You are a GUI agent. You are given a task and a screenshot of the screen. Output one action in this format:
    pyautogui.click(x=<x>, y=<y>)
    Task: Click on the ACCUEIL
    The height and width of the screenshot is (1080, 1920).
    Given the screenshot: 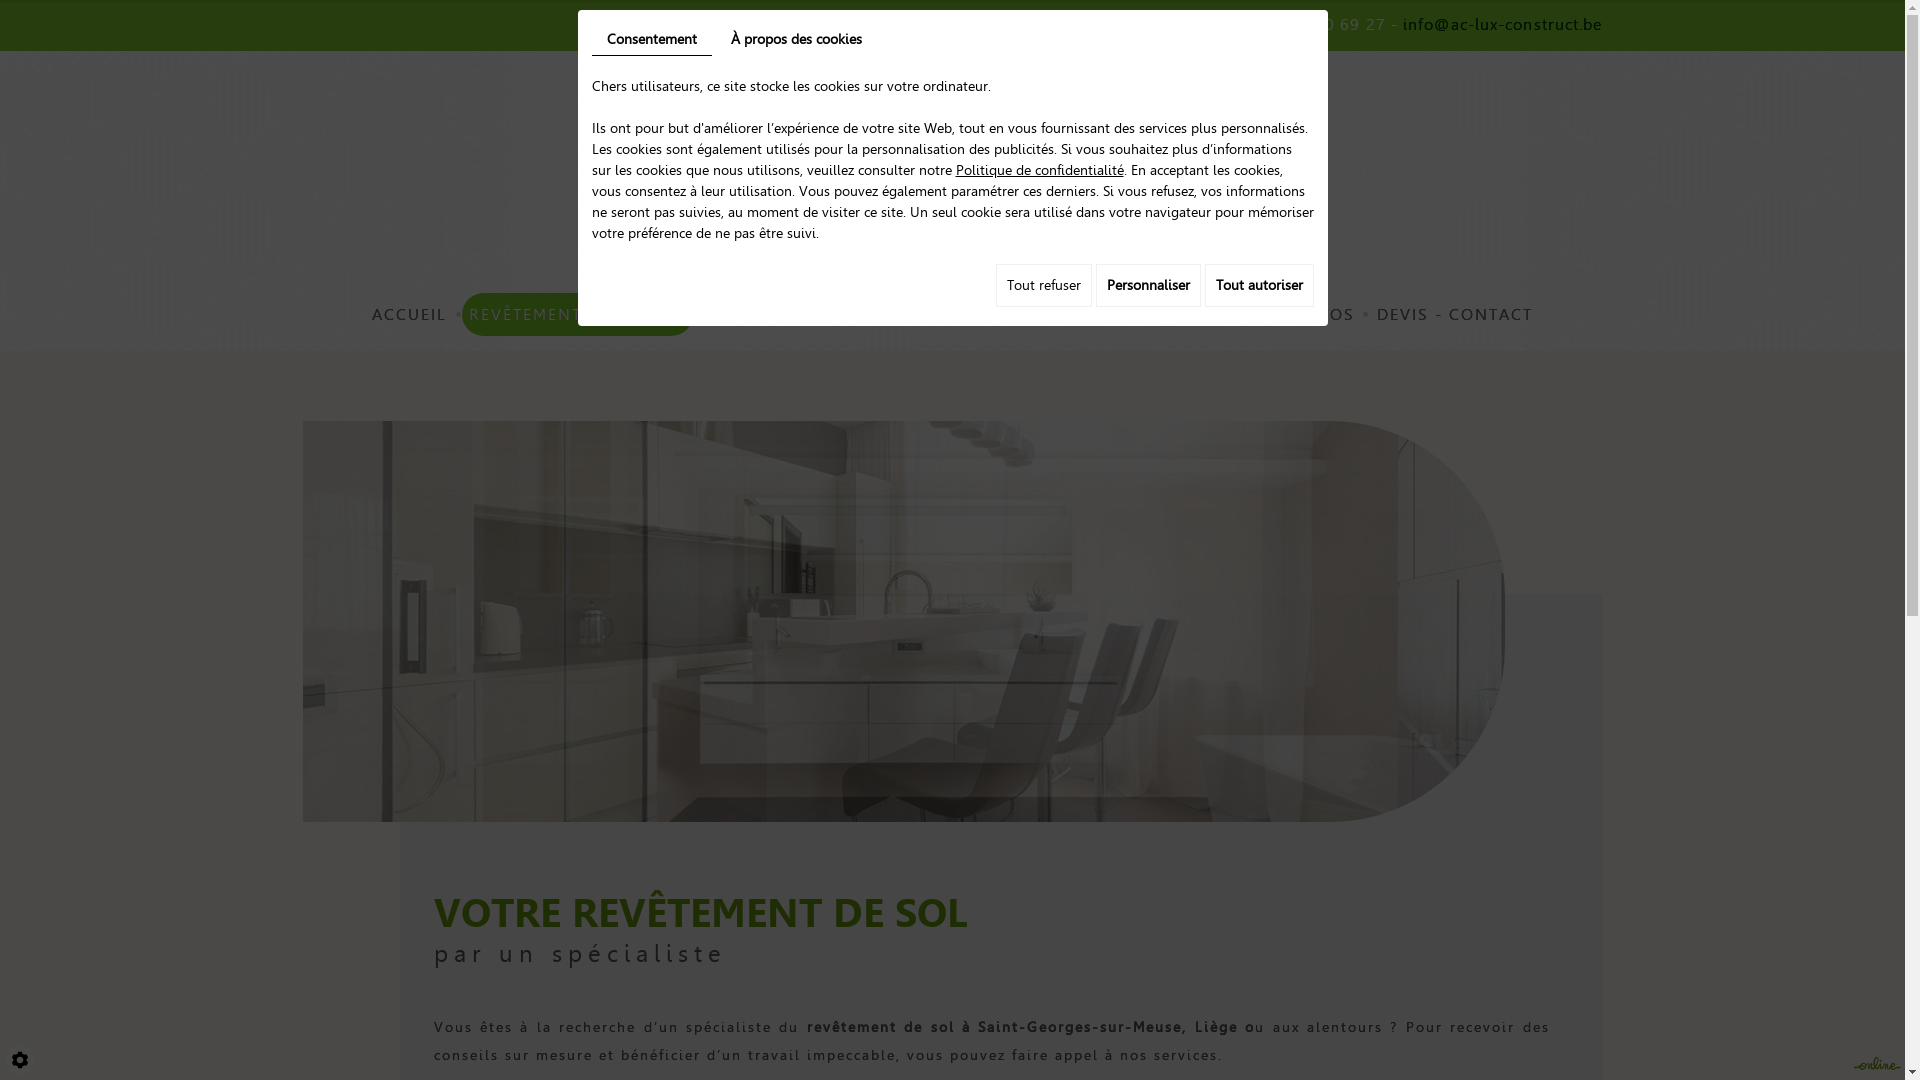 What is the action you would take?
    pyautogui.click(x=410, y=314)
    